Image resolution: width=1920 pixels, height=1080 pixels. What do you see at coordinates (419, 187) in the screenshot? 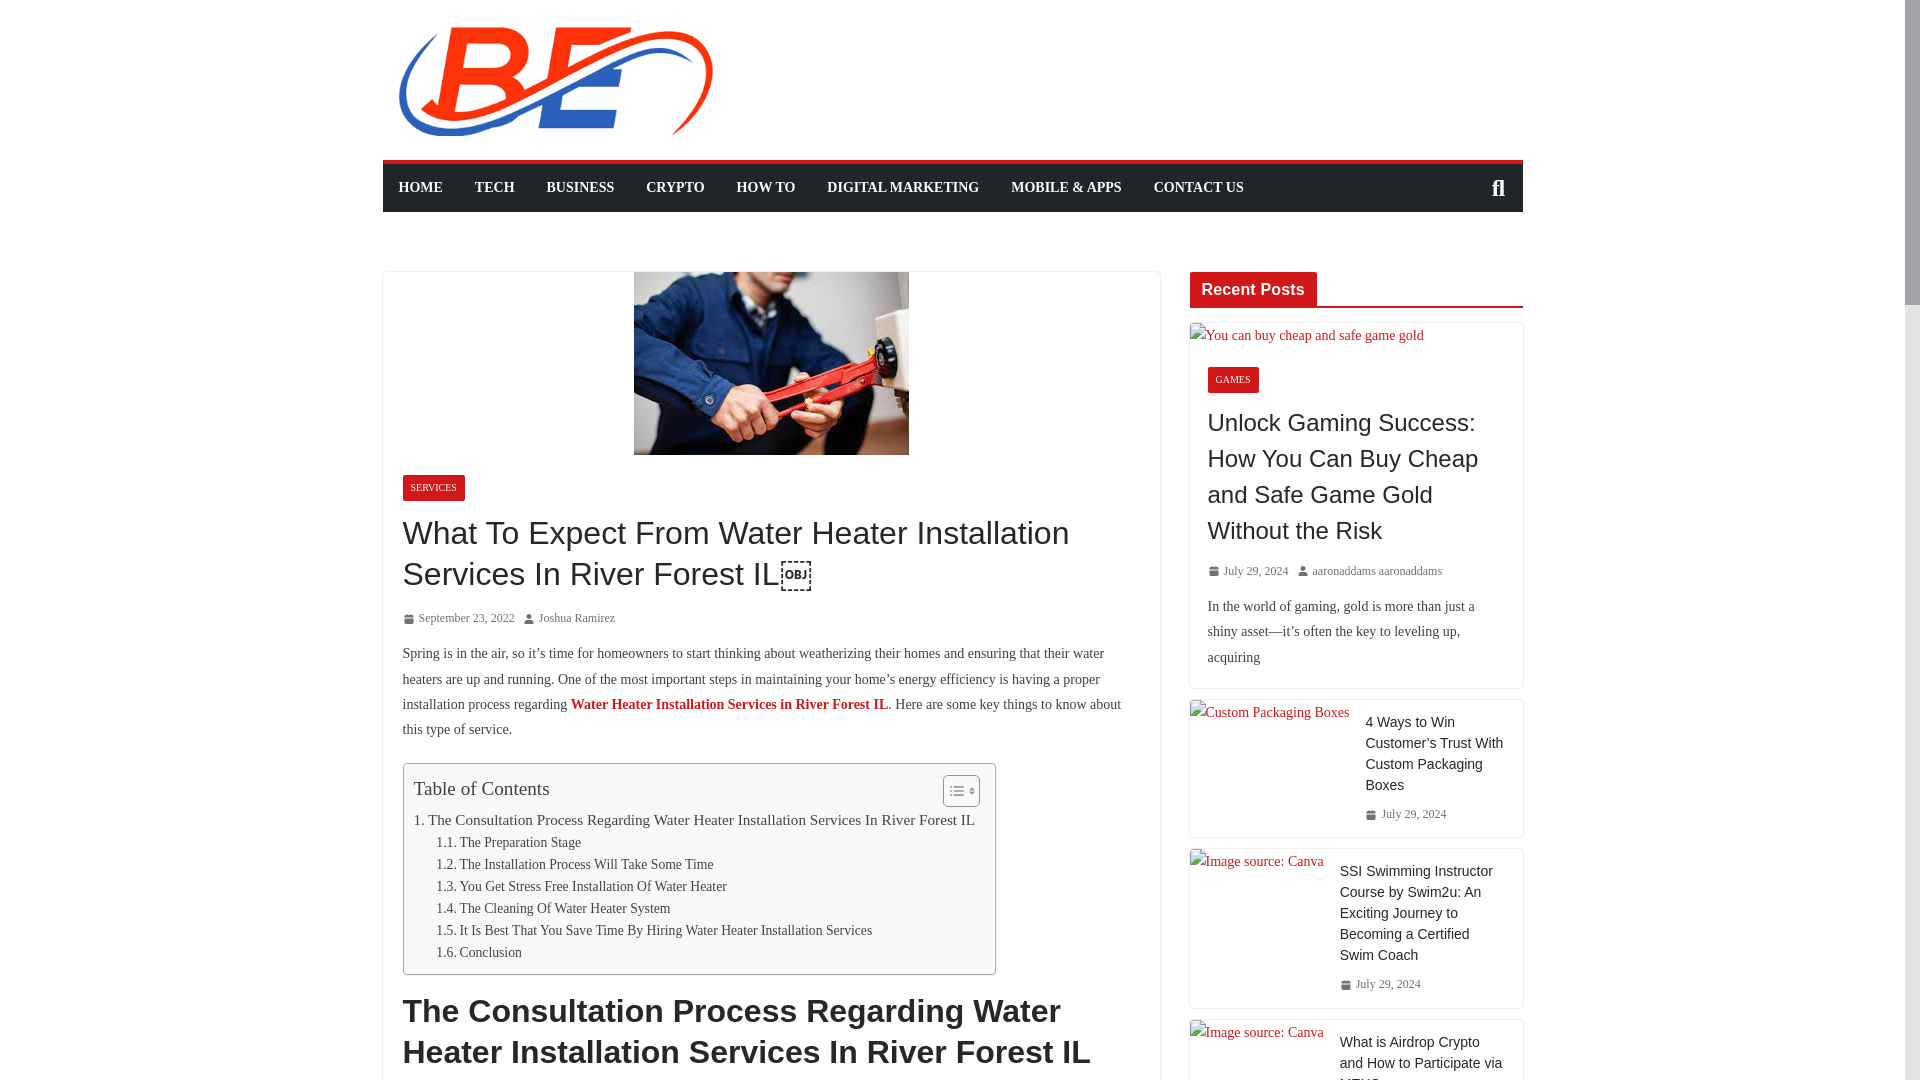
I see `HOME` at bounding box center [419, 187].